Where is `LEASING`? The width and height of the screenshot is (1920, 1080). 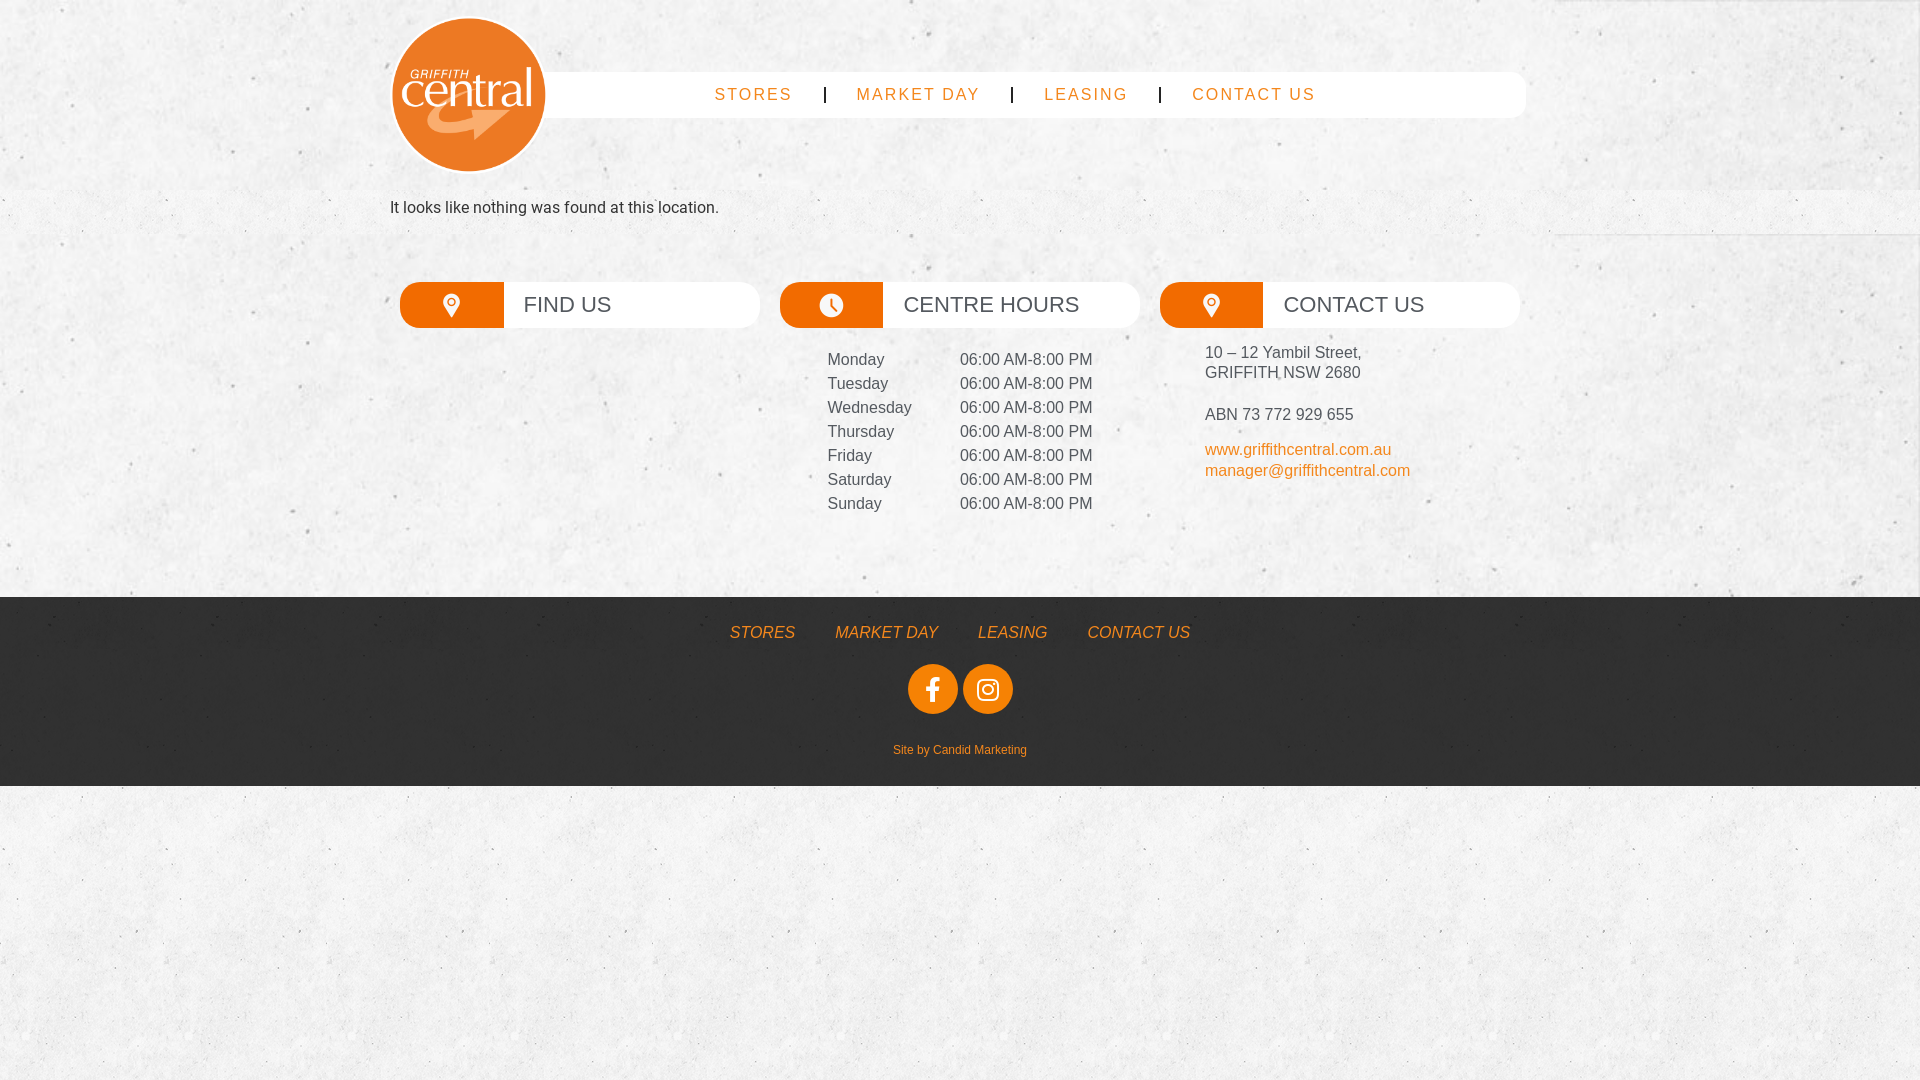
LEASING is located at coordinates (1086, 95).